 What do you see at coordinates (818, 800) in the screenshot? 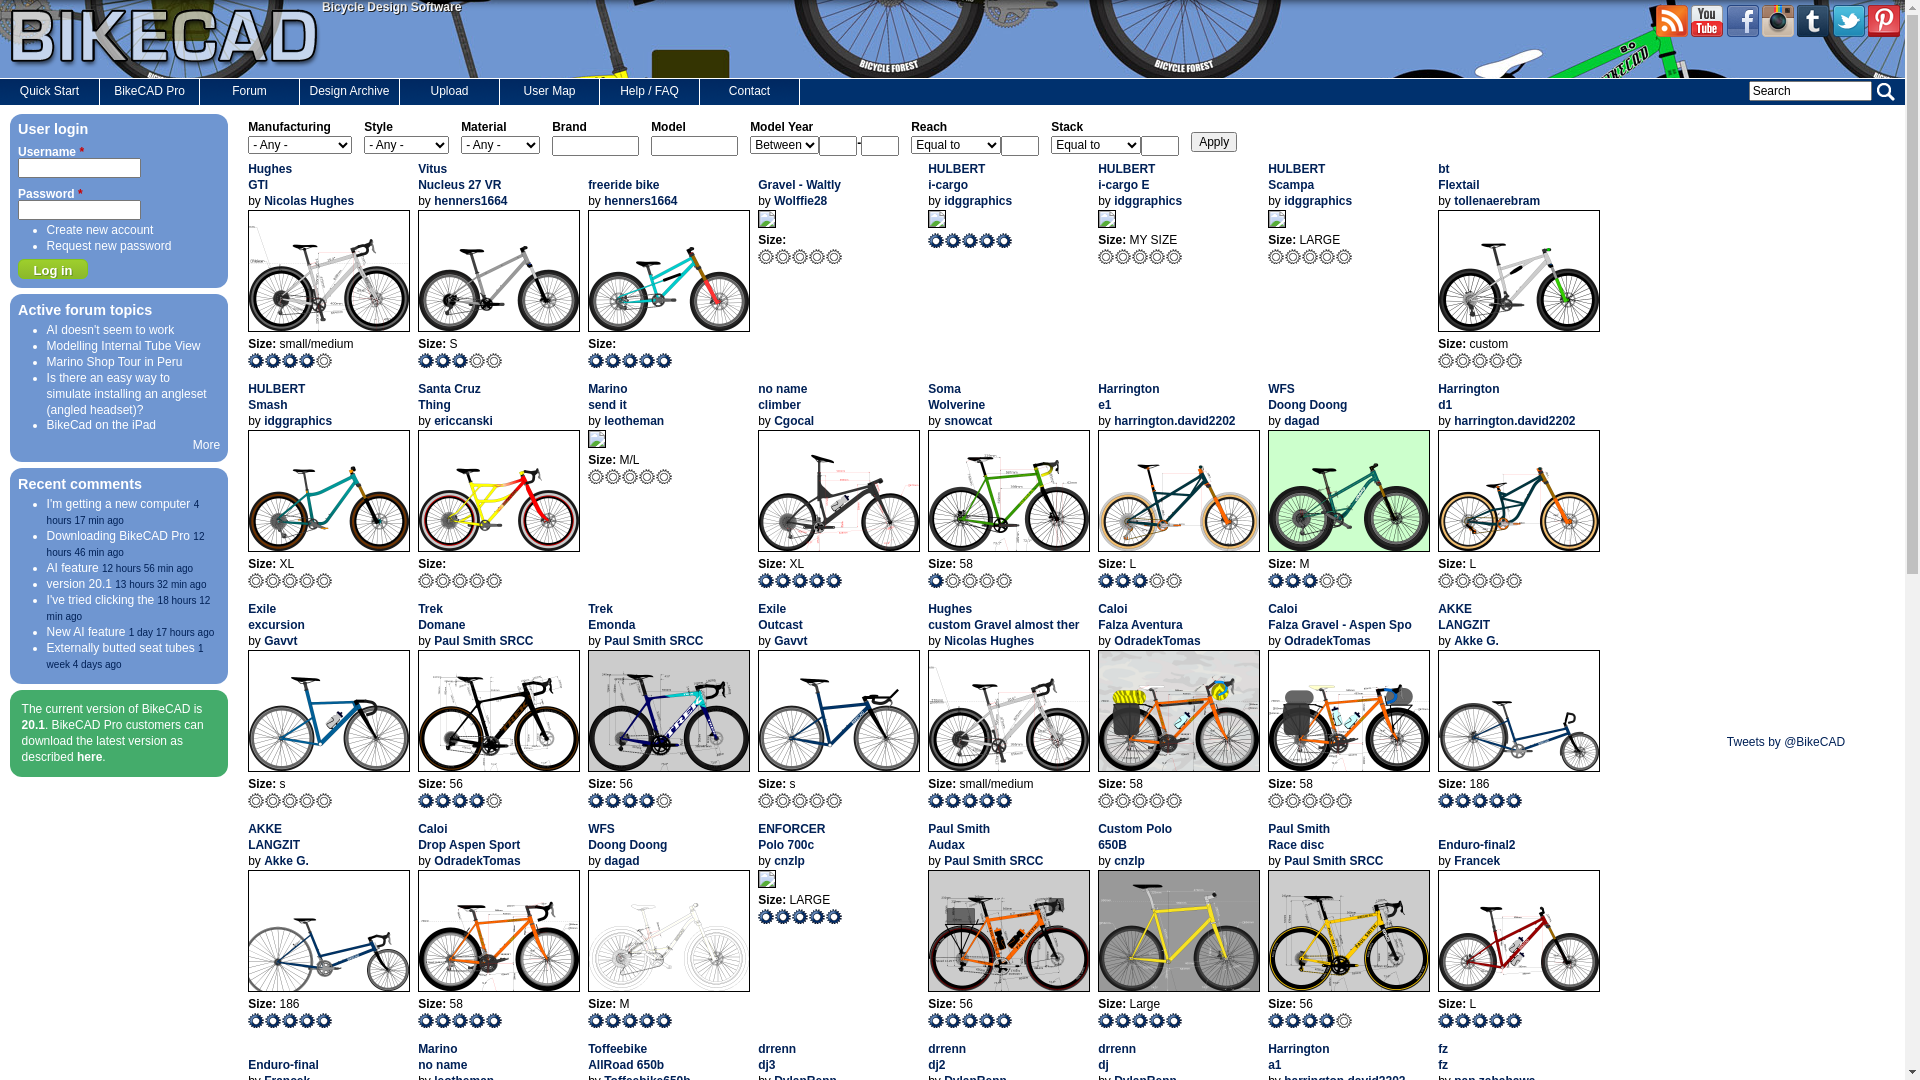
I see `Give Outcast 4/5` at bounding box center [818, 800].